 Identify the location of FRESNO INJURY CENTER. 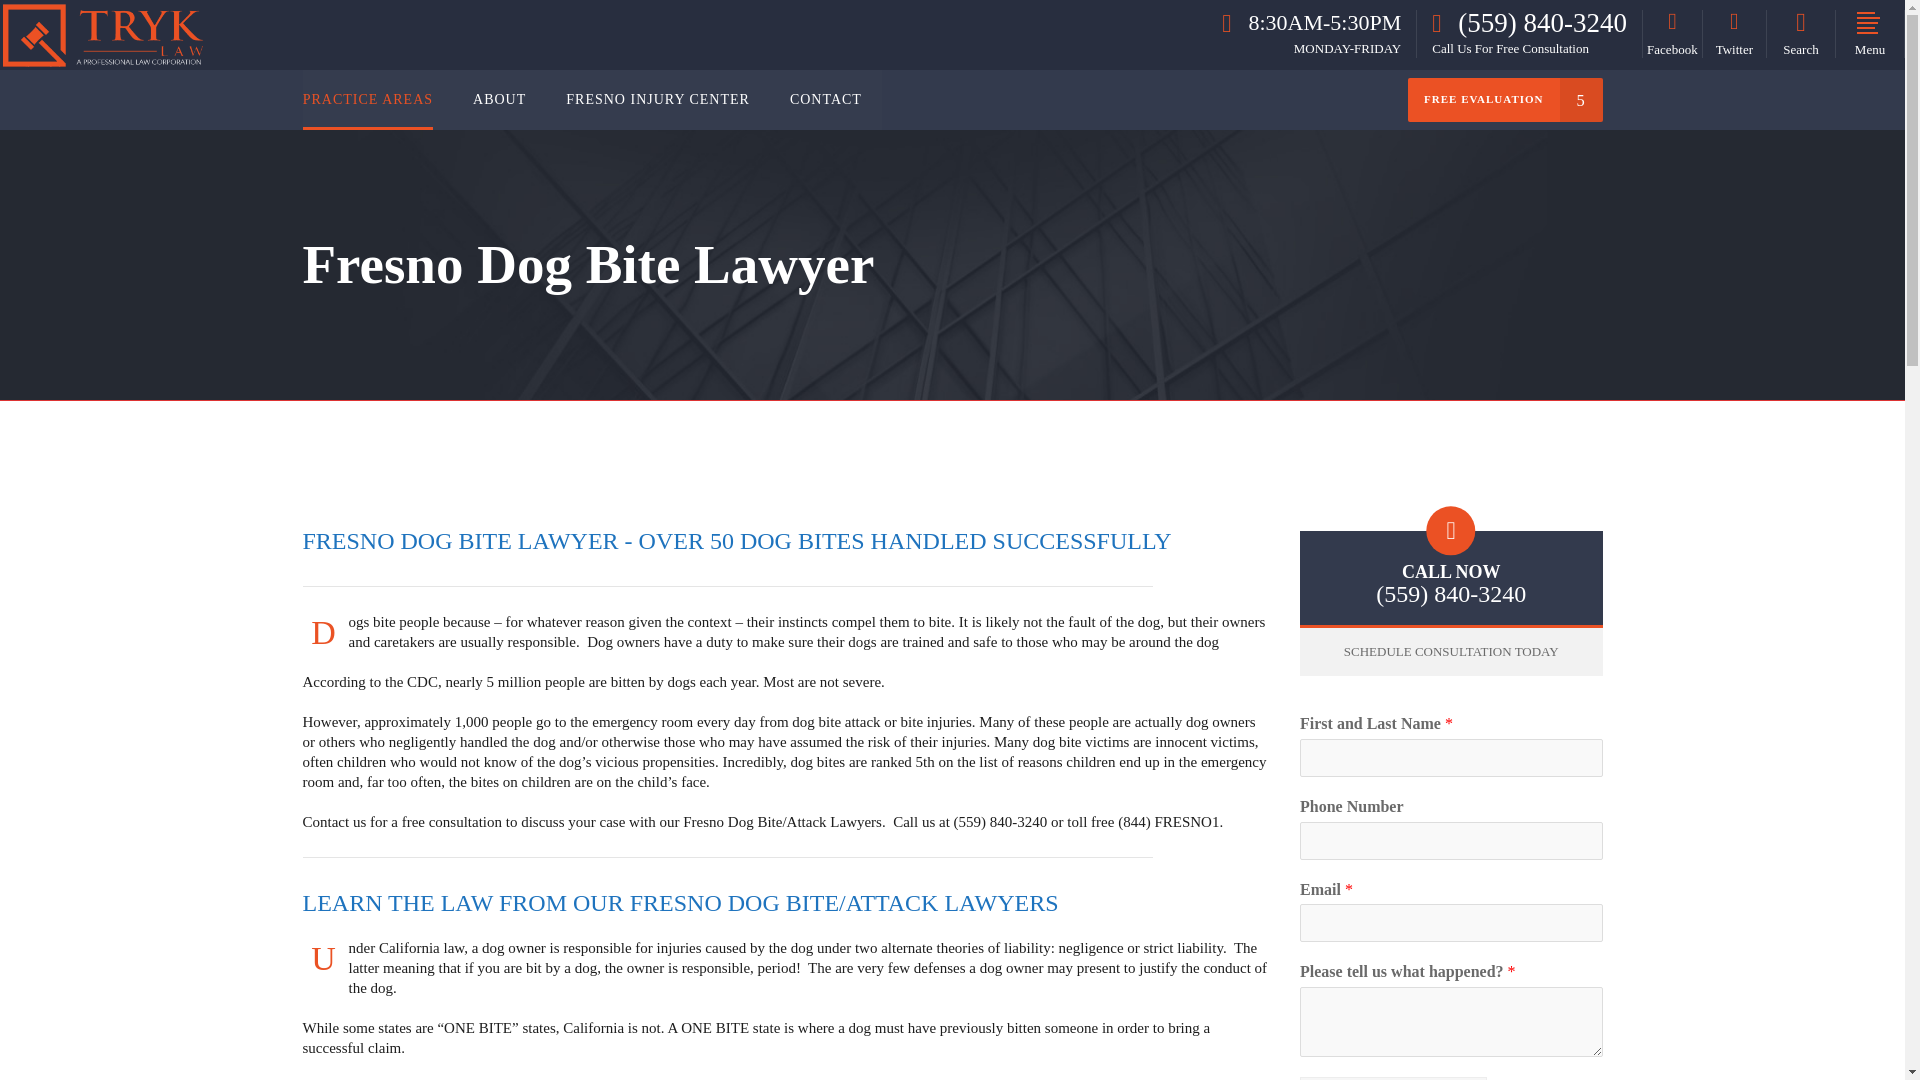
(657, 100).